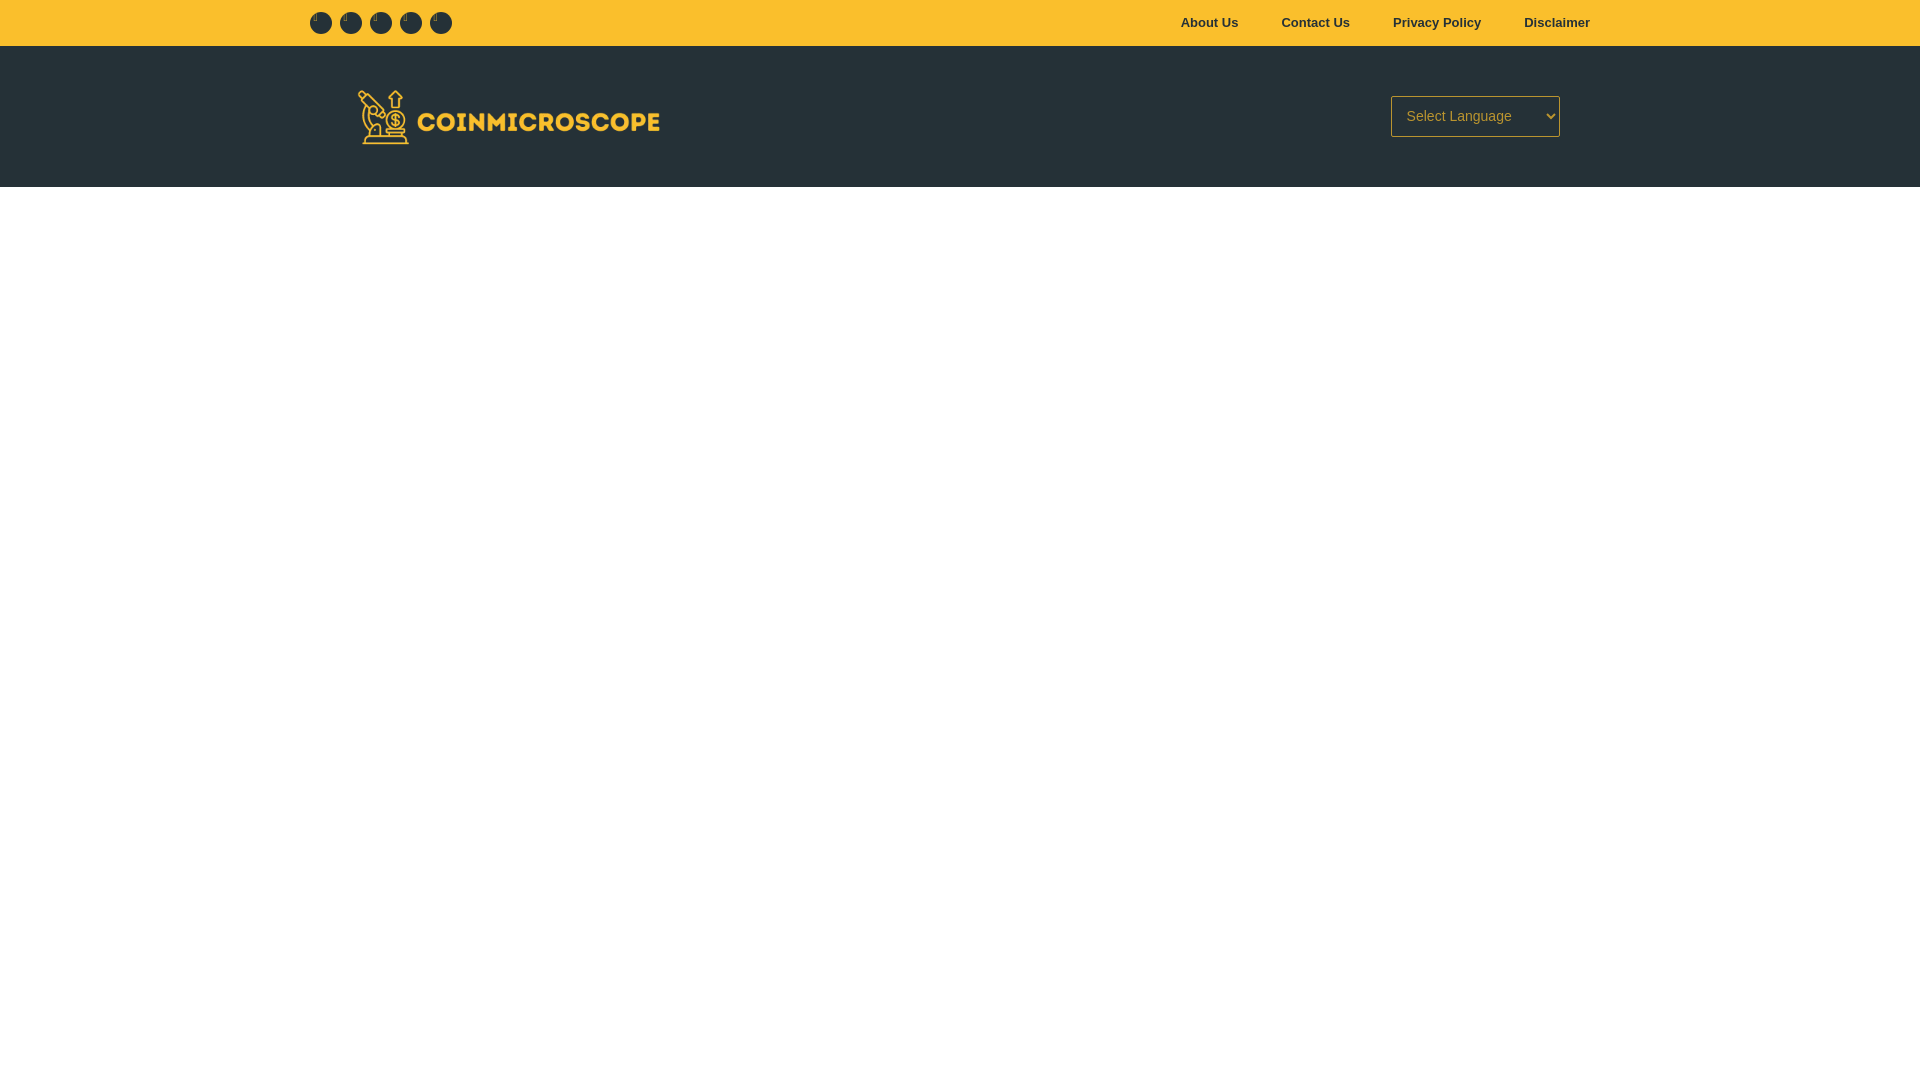  I want to click on Twitter, so click(350, 22).